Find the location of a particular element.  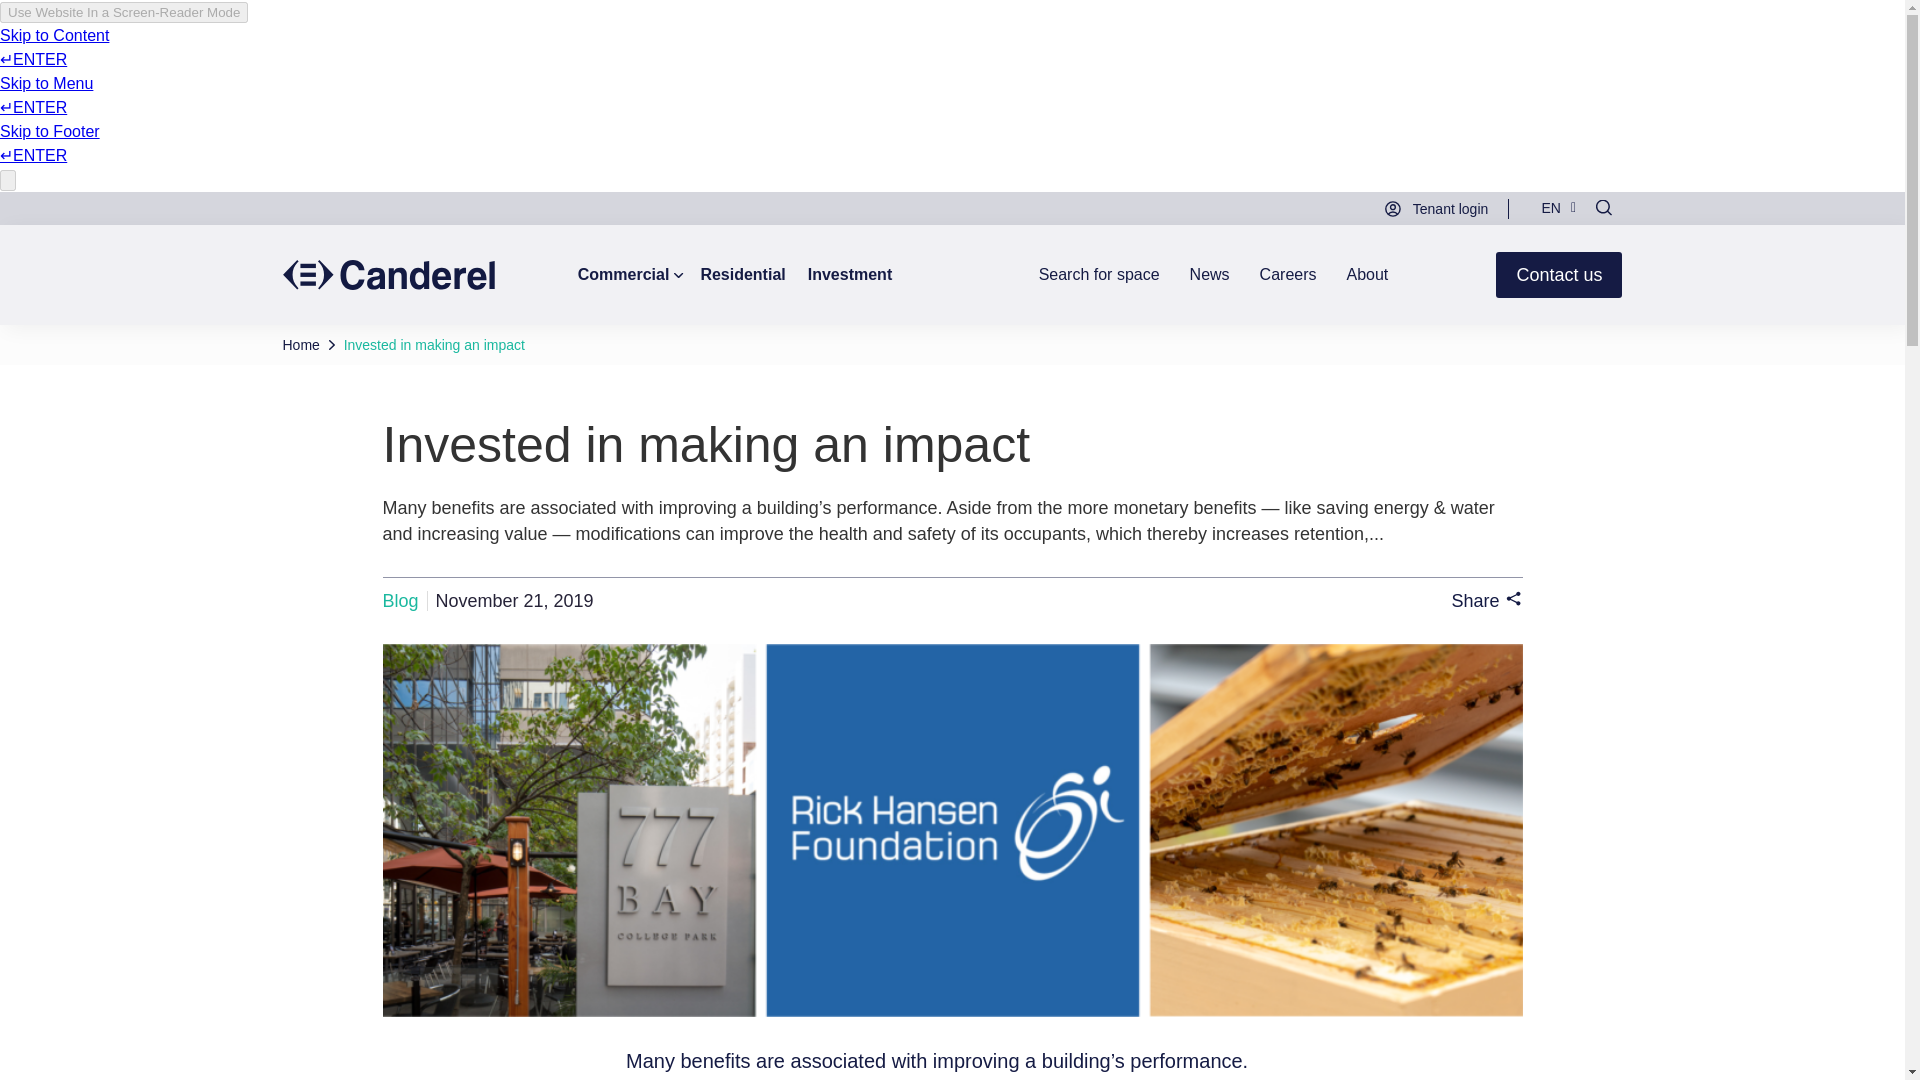

Home is located at coordinates (300, 344).